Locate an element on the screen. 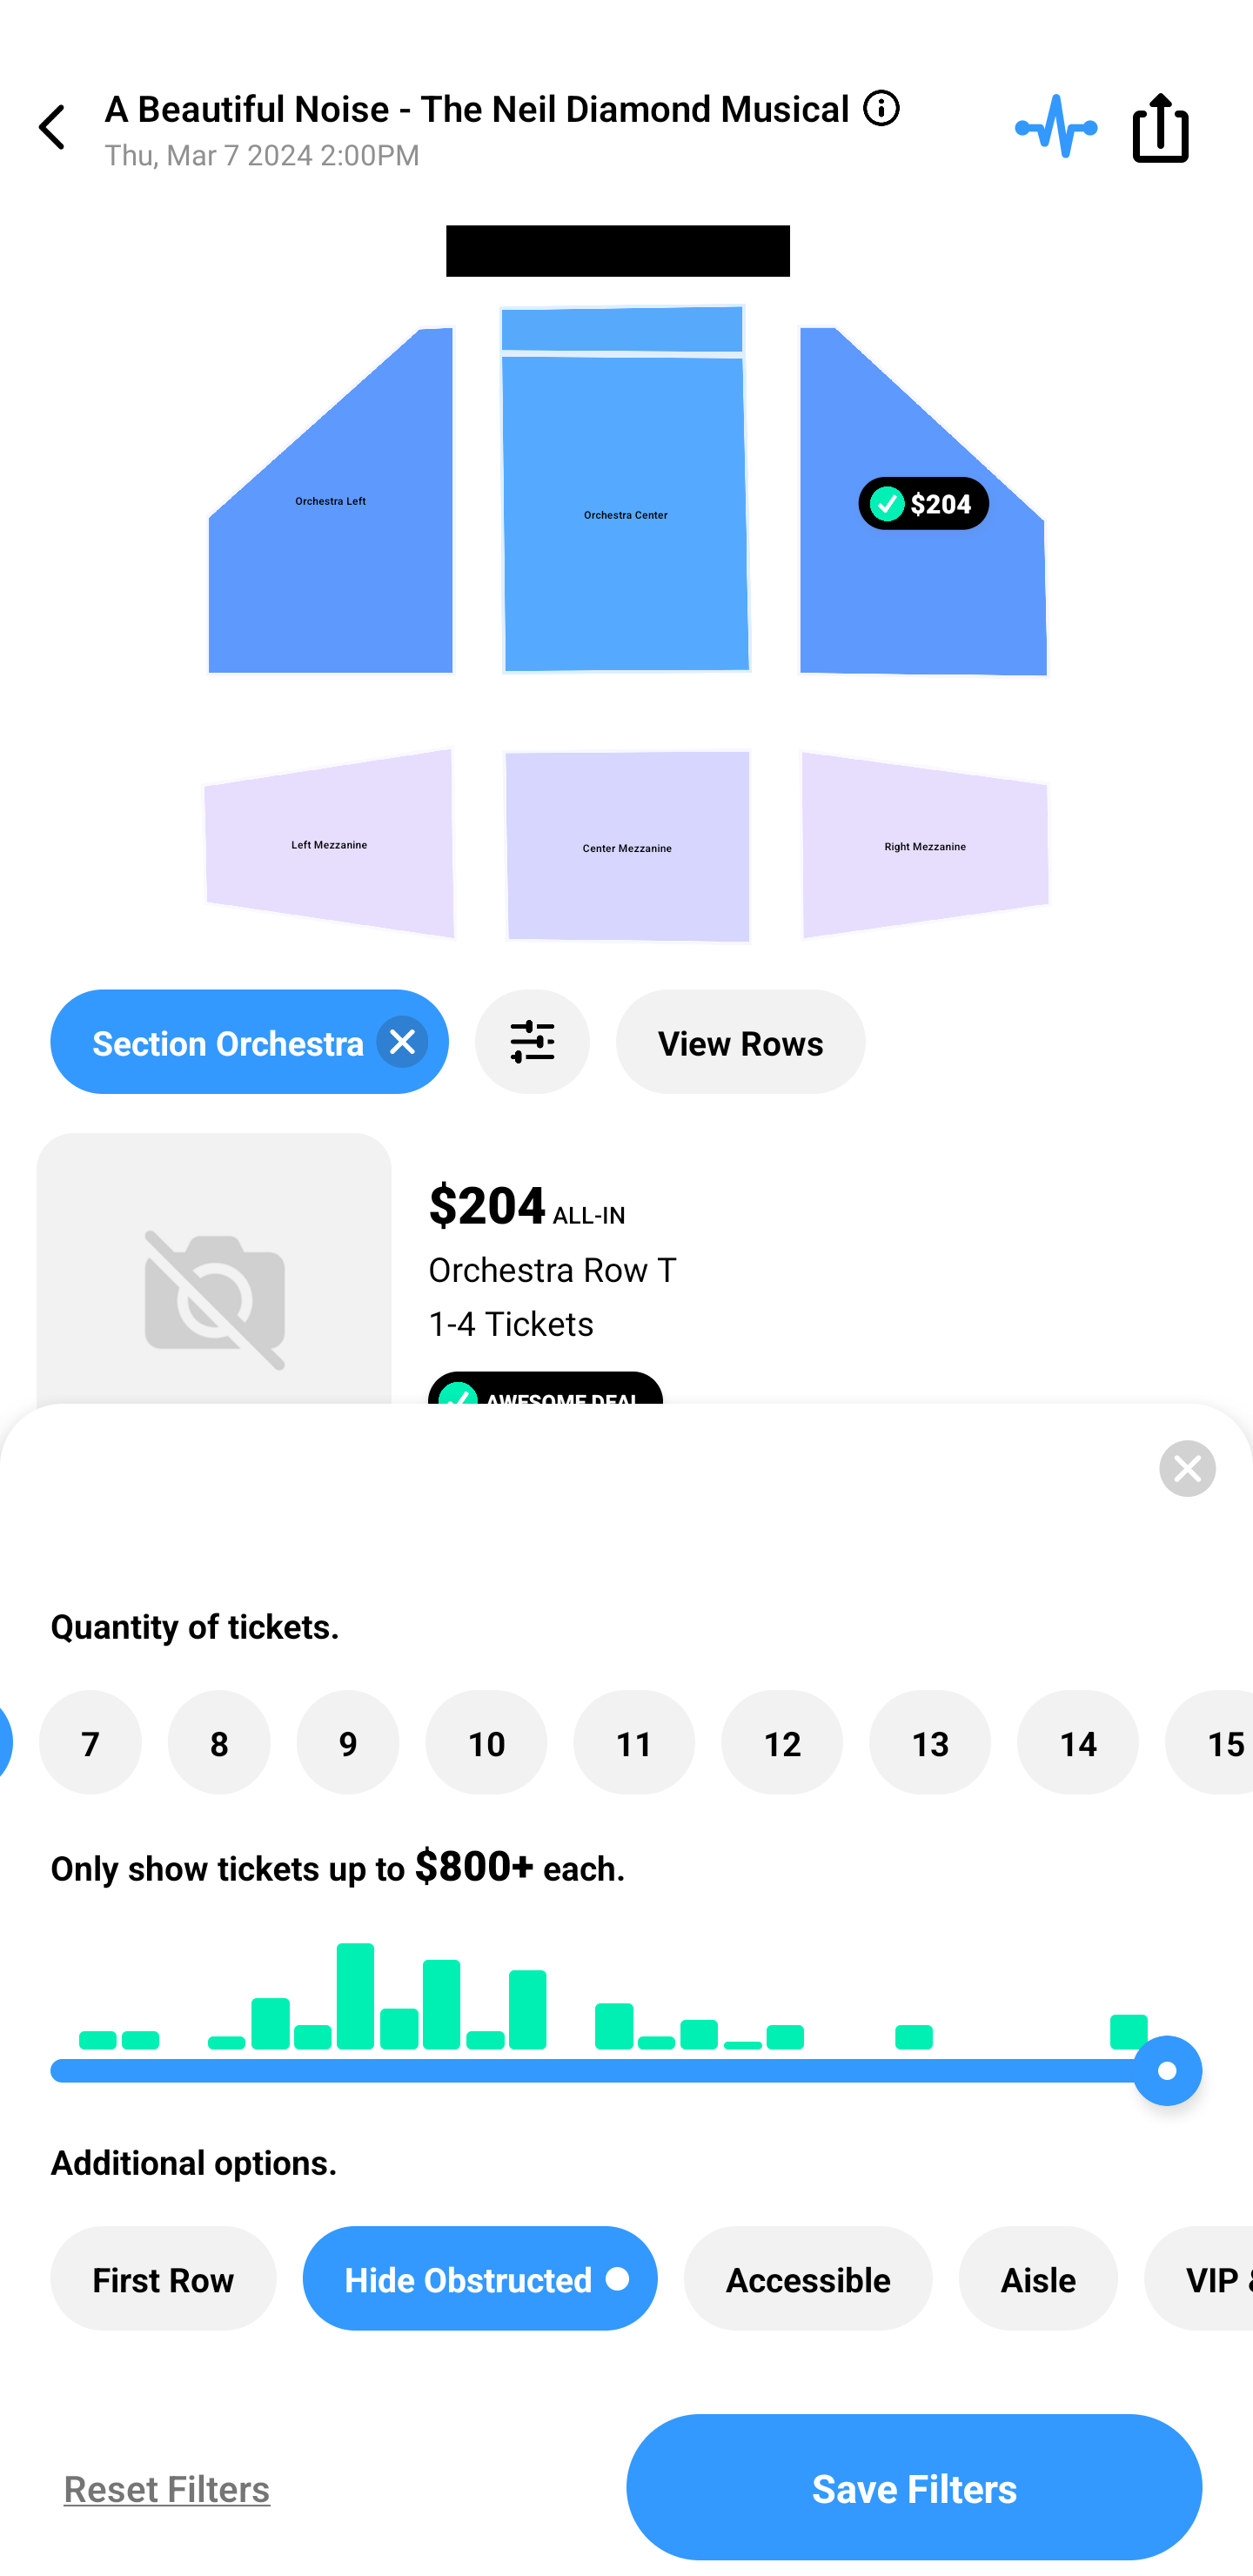 The width and height of the screenshot is (1253, 2576). Aisle is located at coordinates (1037, 2278).